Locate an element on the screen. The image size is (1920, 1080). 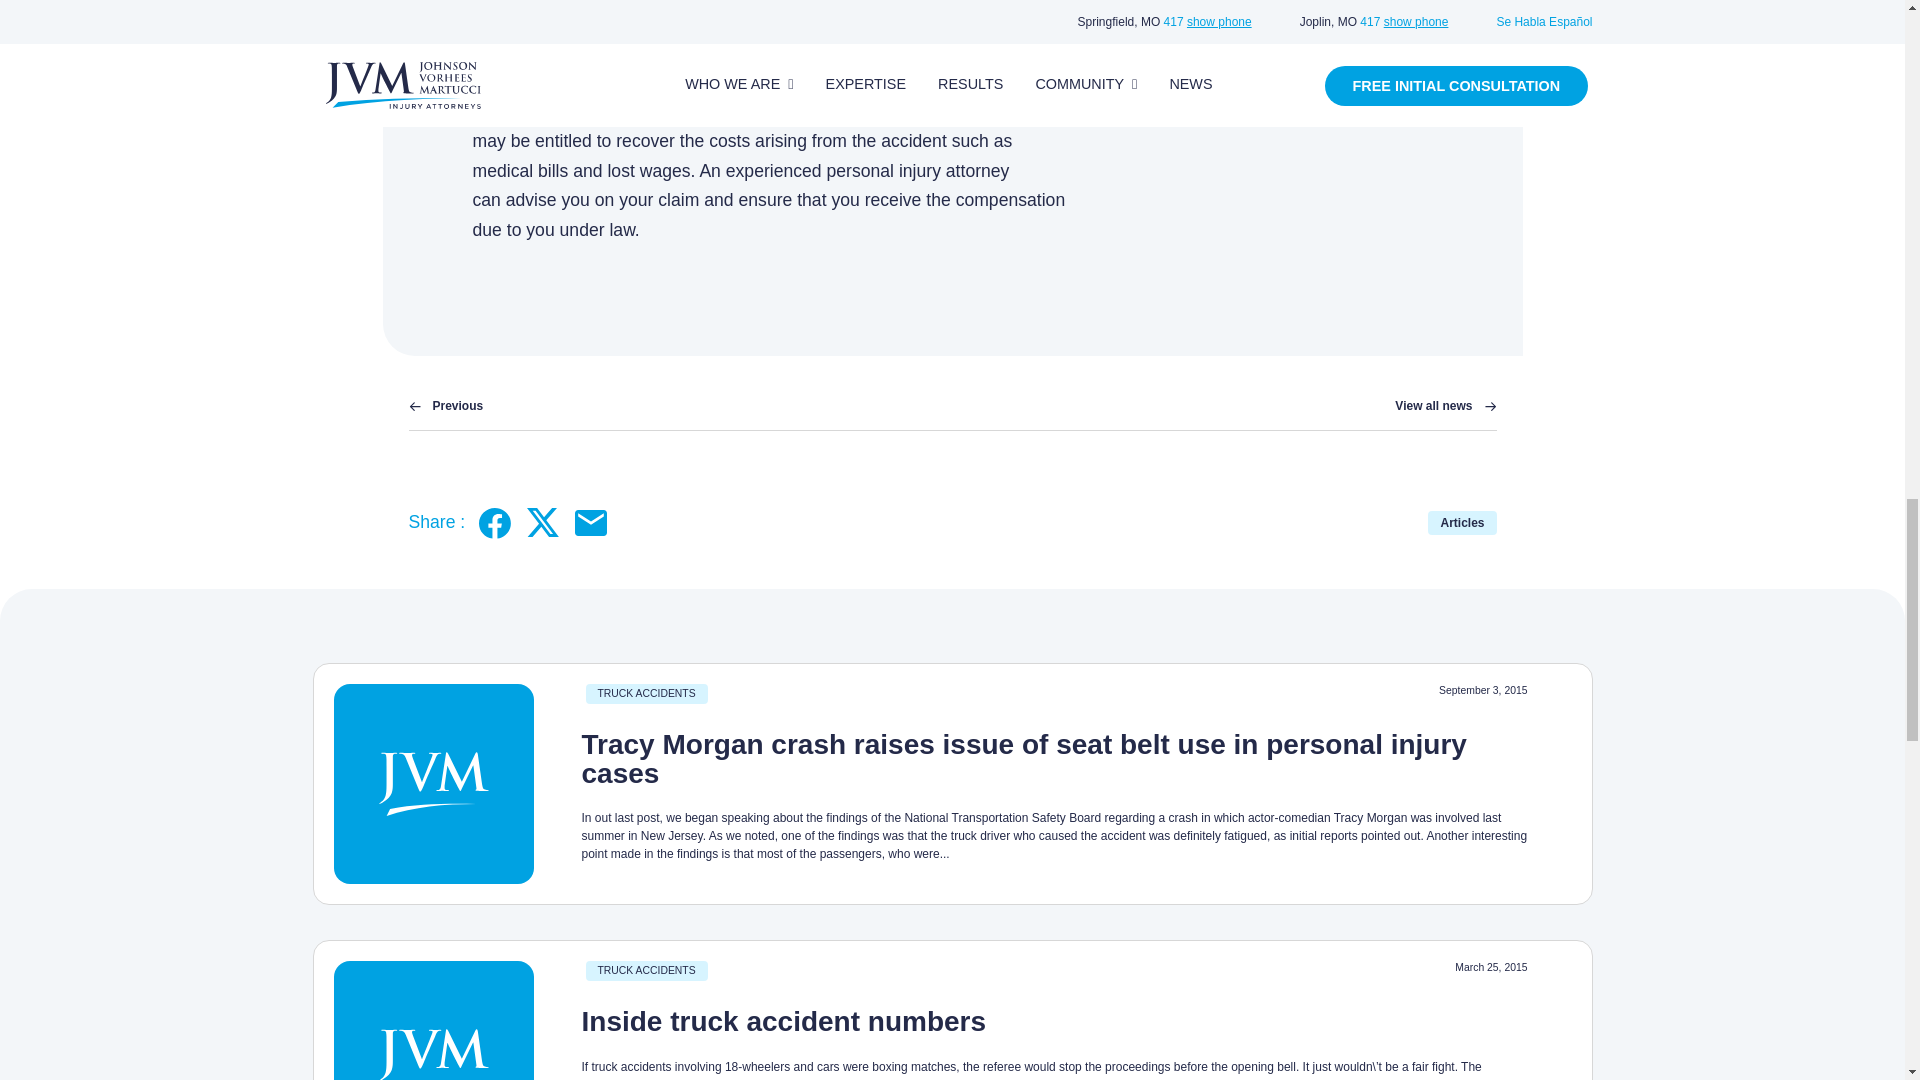
Share on twitter is located at coordinates (542, 522).